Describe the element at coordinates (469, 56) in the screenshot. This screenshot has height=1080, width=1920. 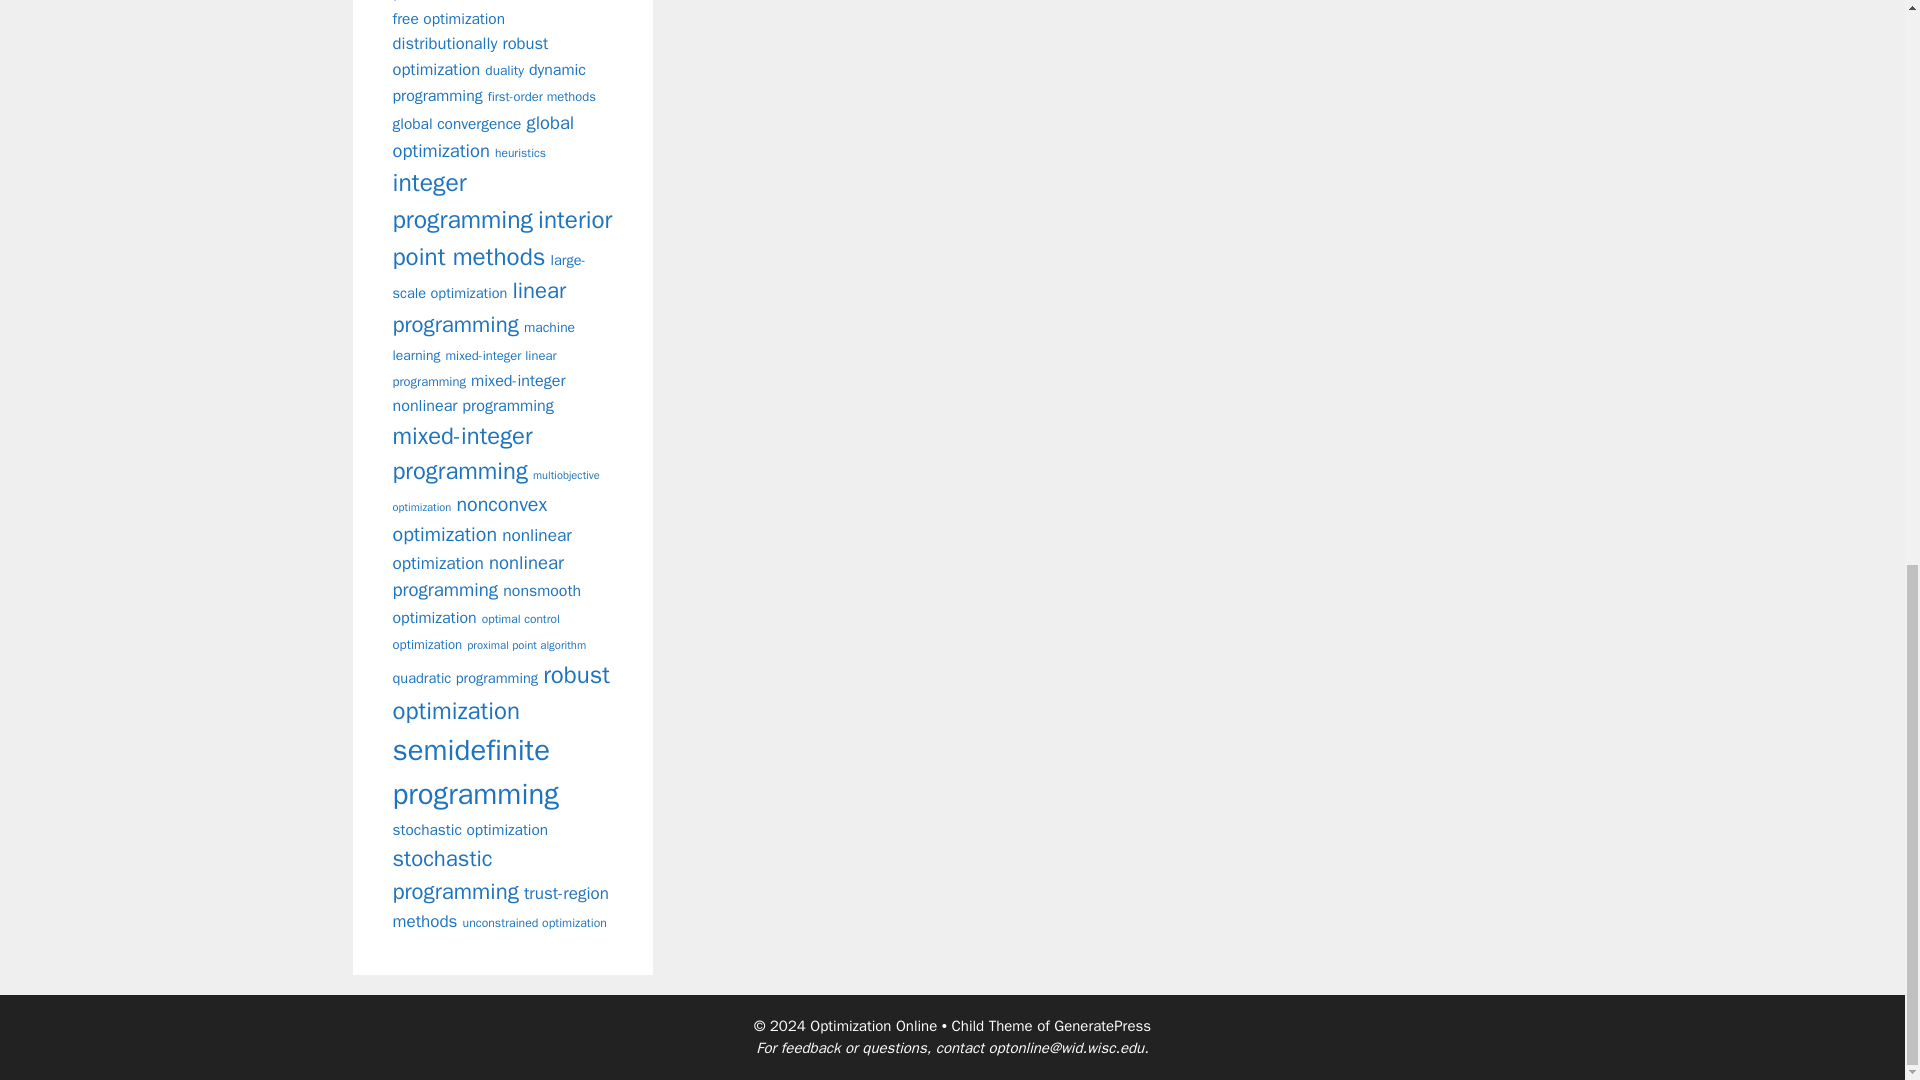
I see `distributionally robust optimization` at that location.